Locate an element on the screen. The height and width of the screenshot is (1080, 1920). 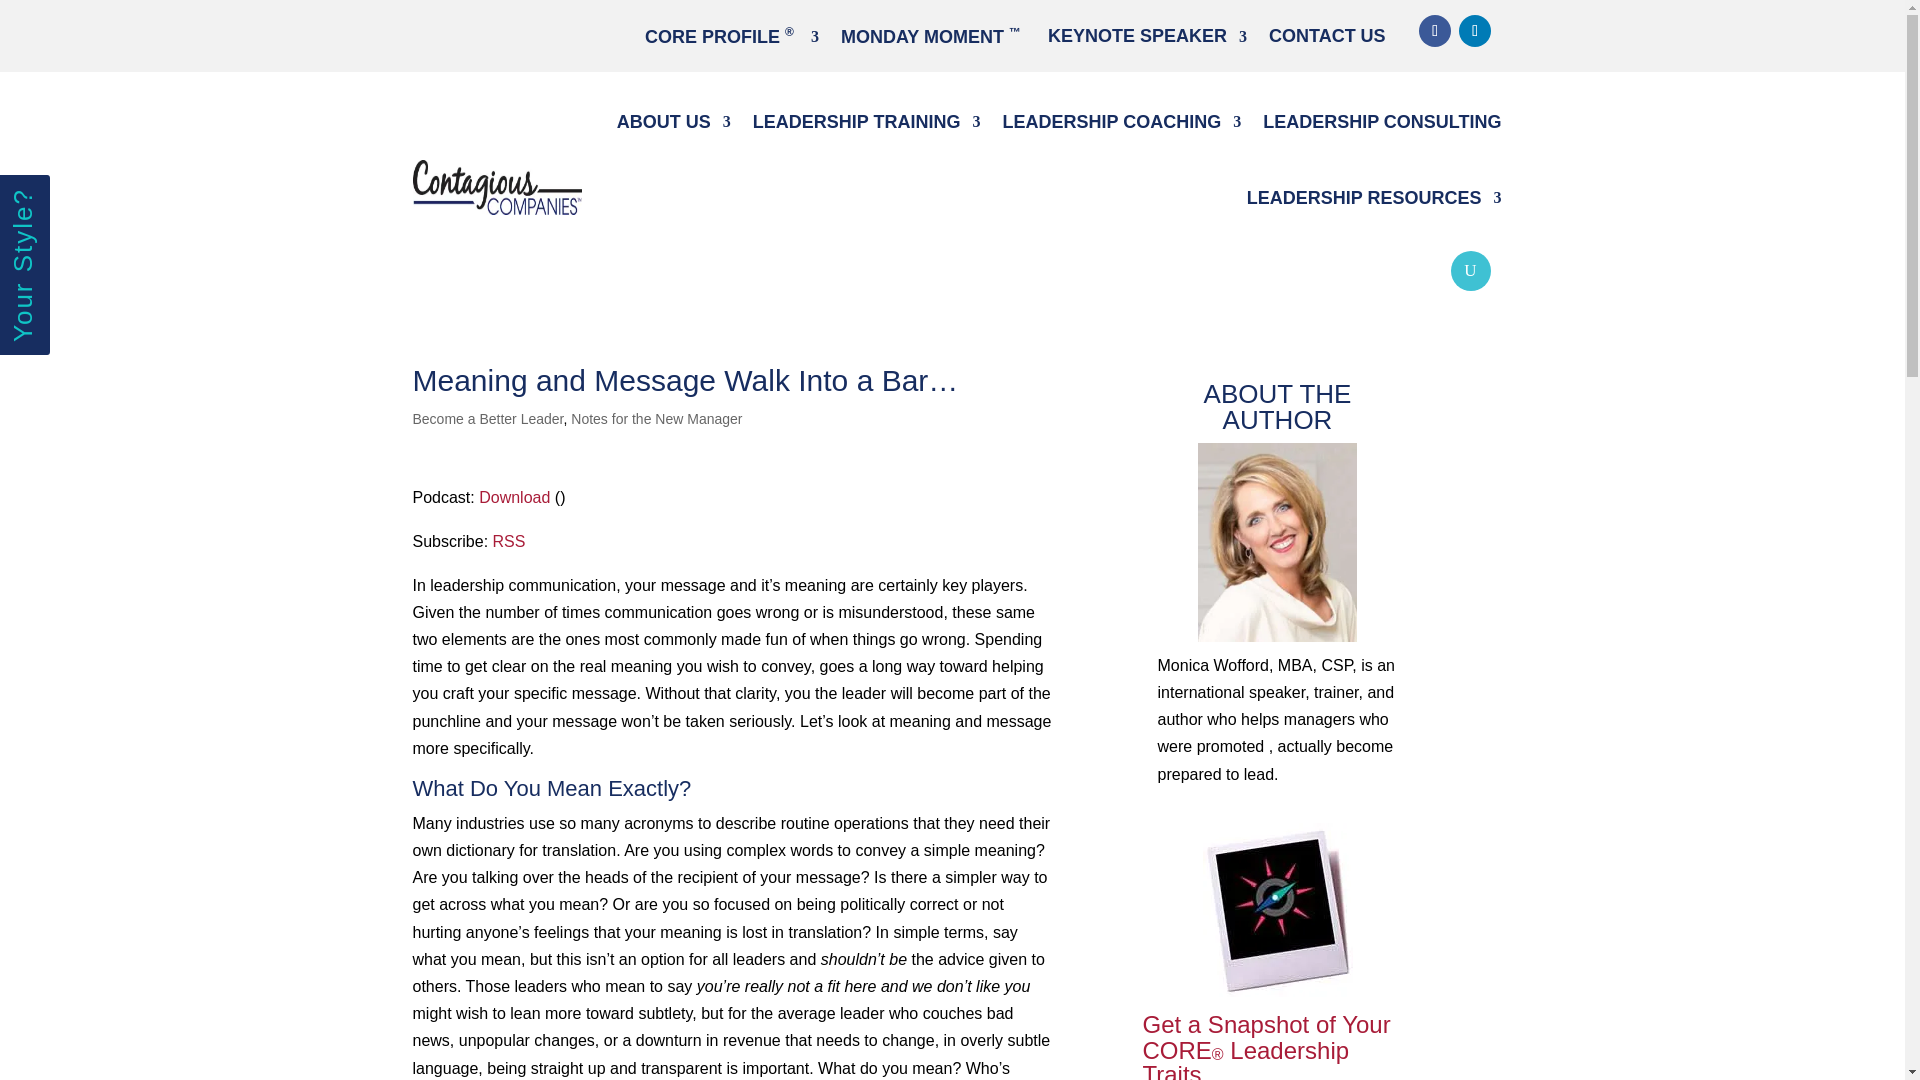
ABOUT US is located at coordinates (674, 122).